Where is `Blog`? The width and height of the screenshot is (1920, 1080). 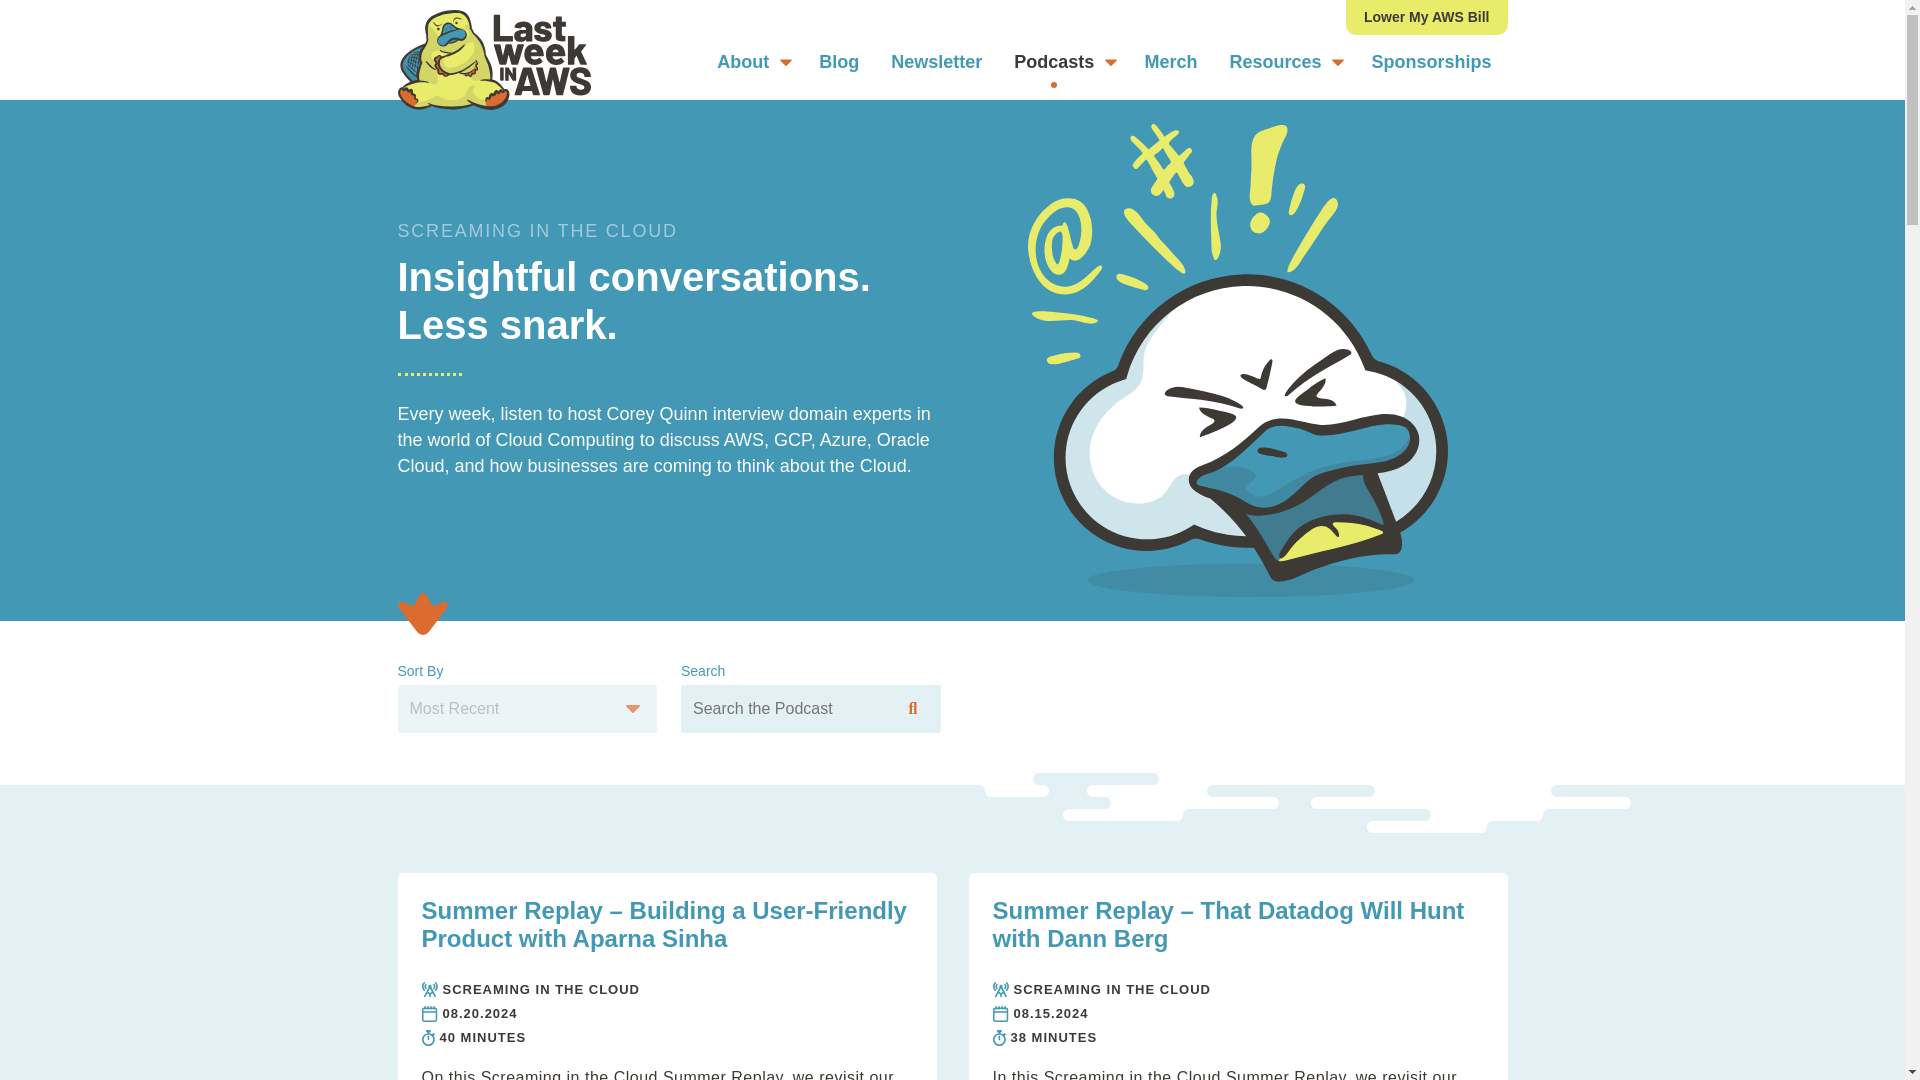
Blog is located at coordinates (838, 62).